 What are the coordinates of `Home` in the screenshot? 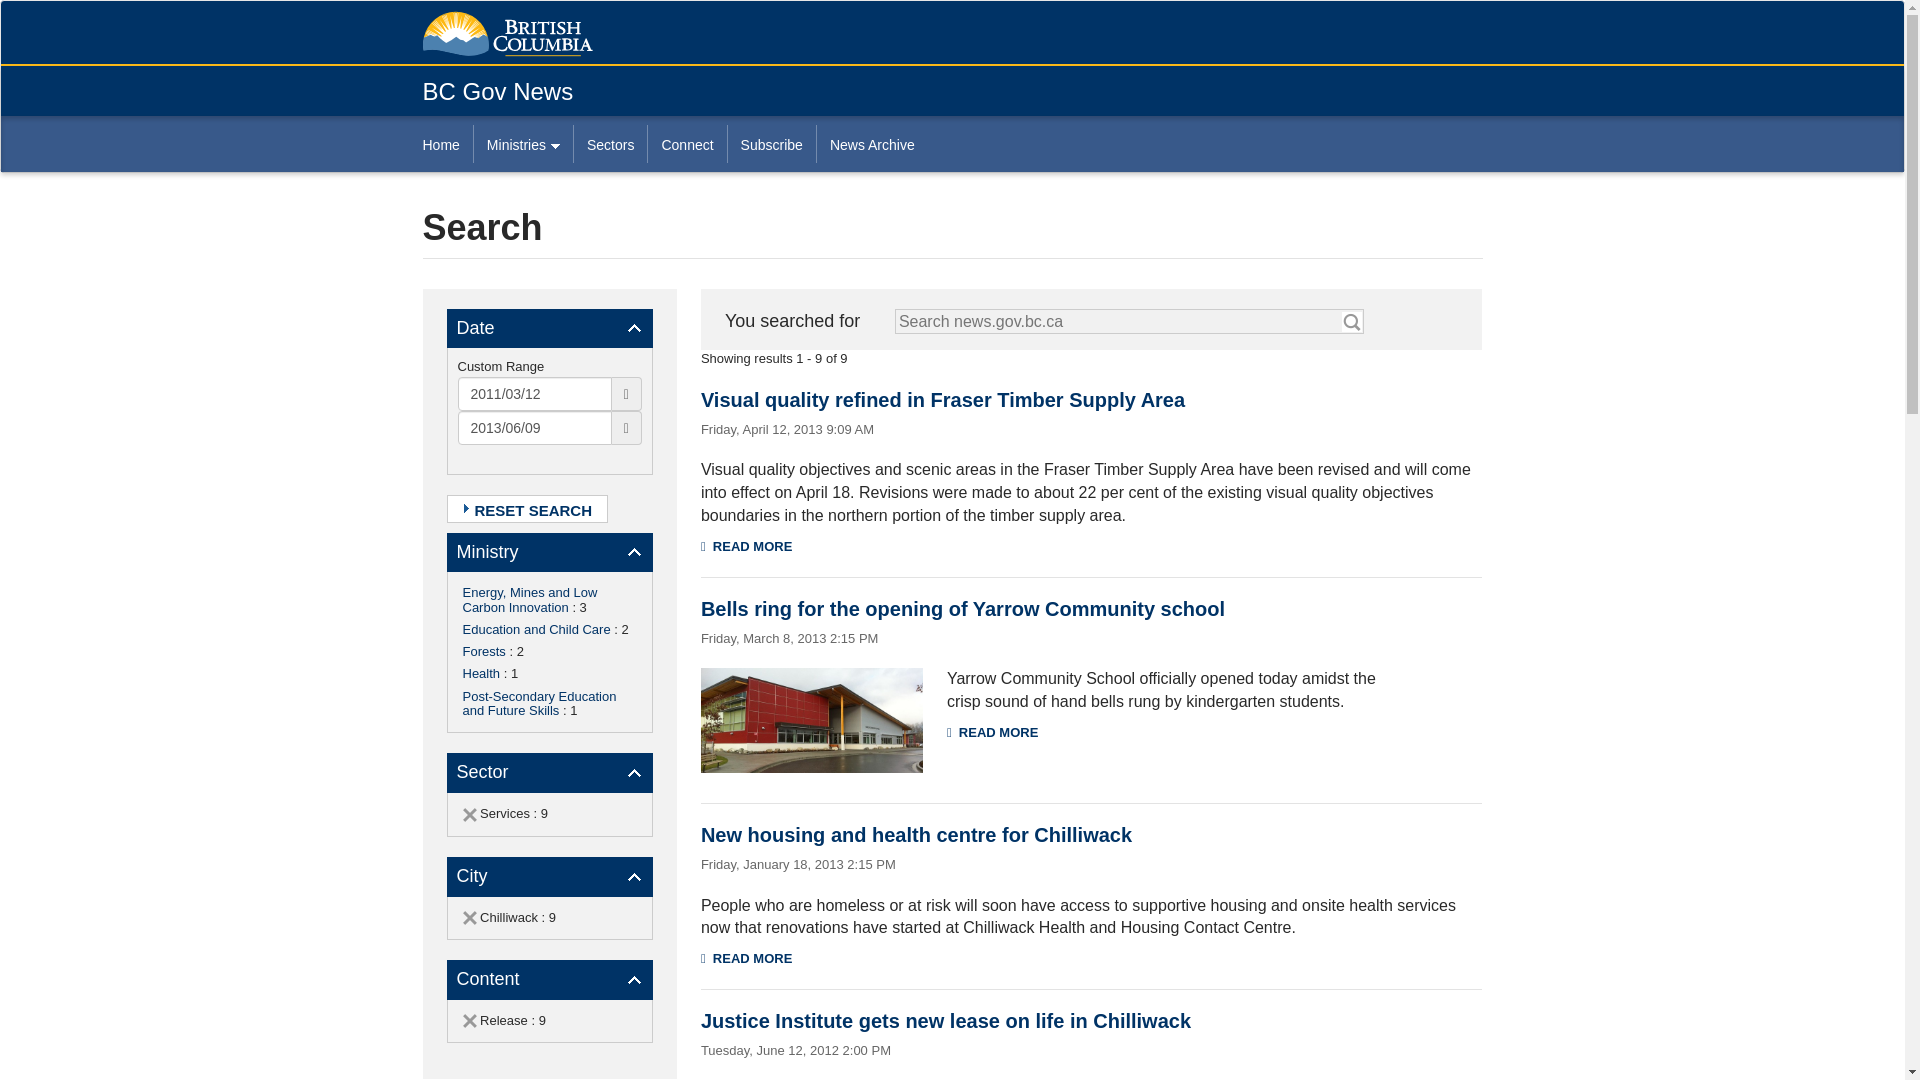 It's located at (447, 144).